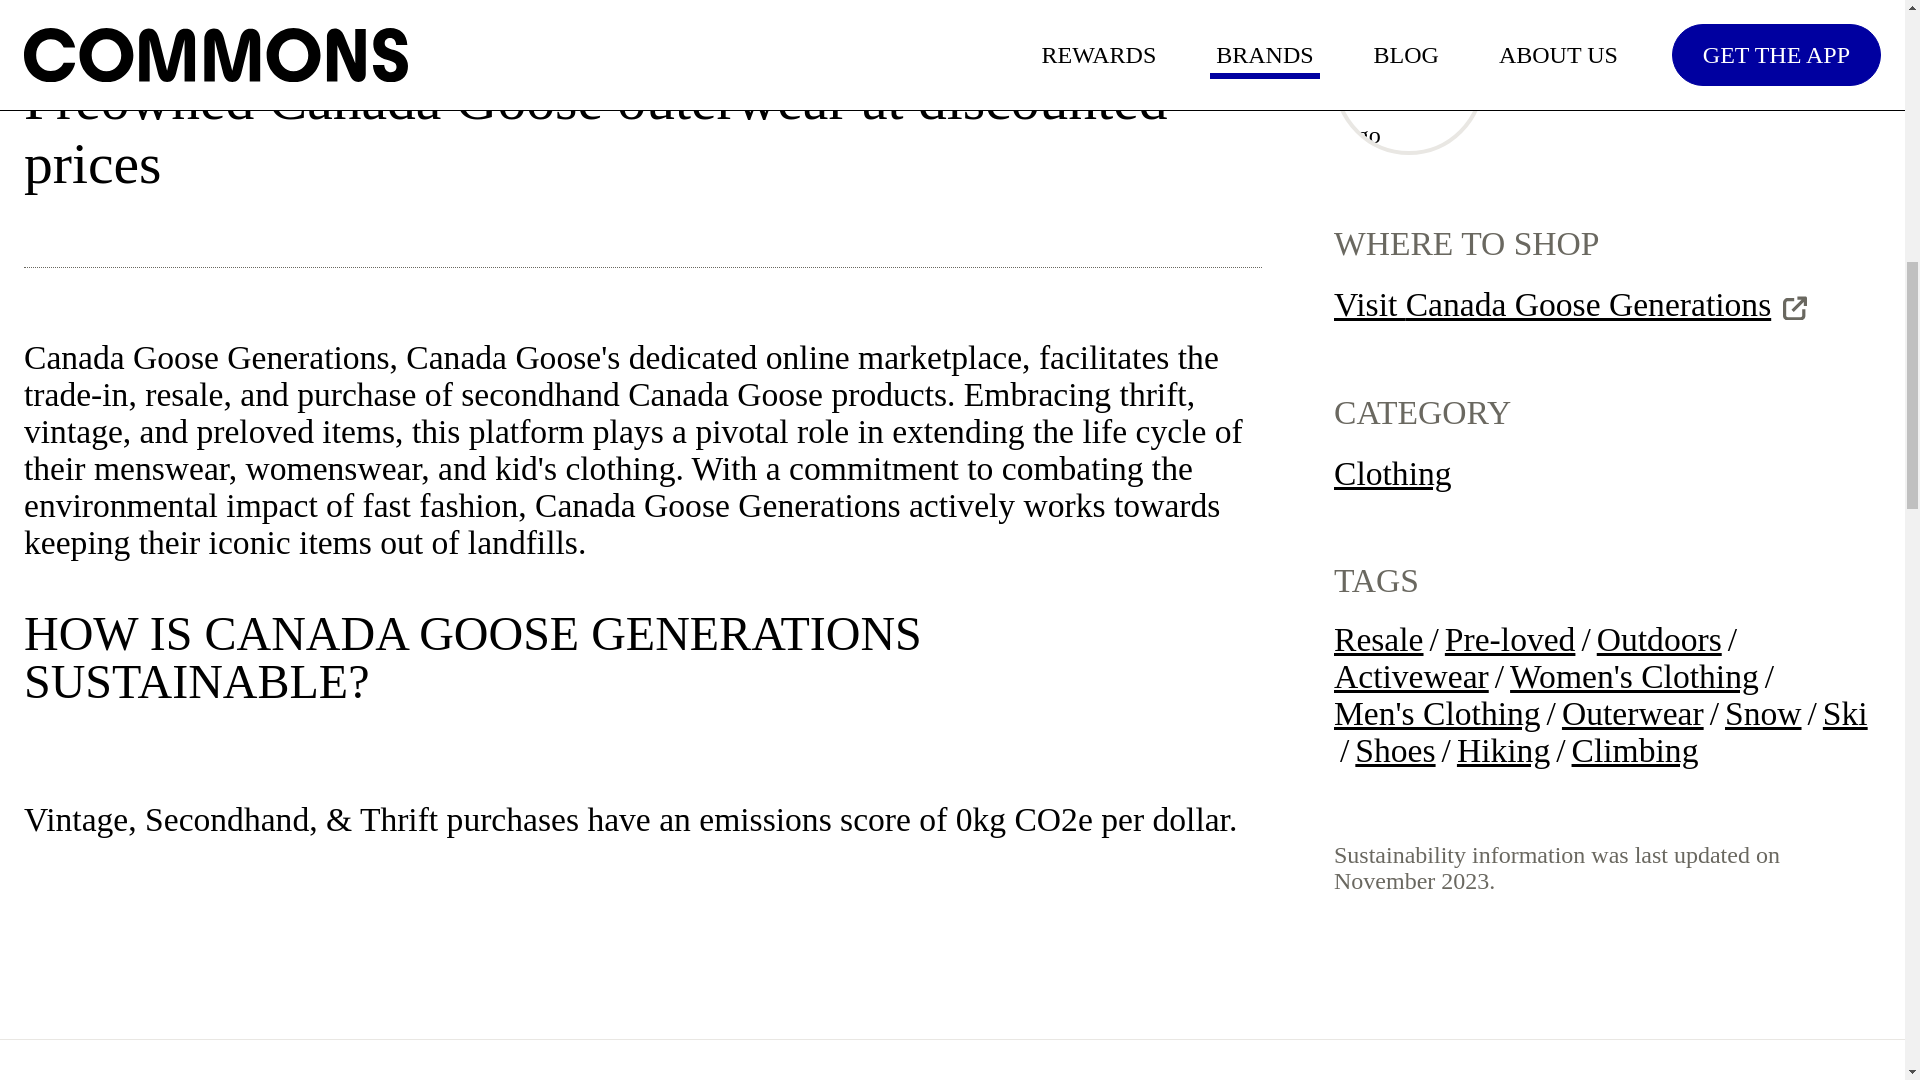 The height and width of the screenshot is (1080, 1920). What do you see at coordinates (1379, 640) in the screenshot?
I see `Resale` at bounding box center [1379, 640].